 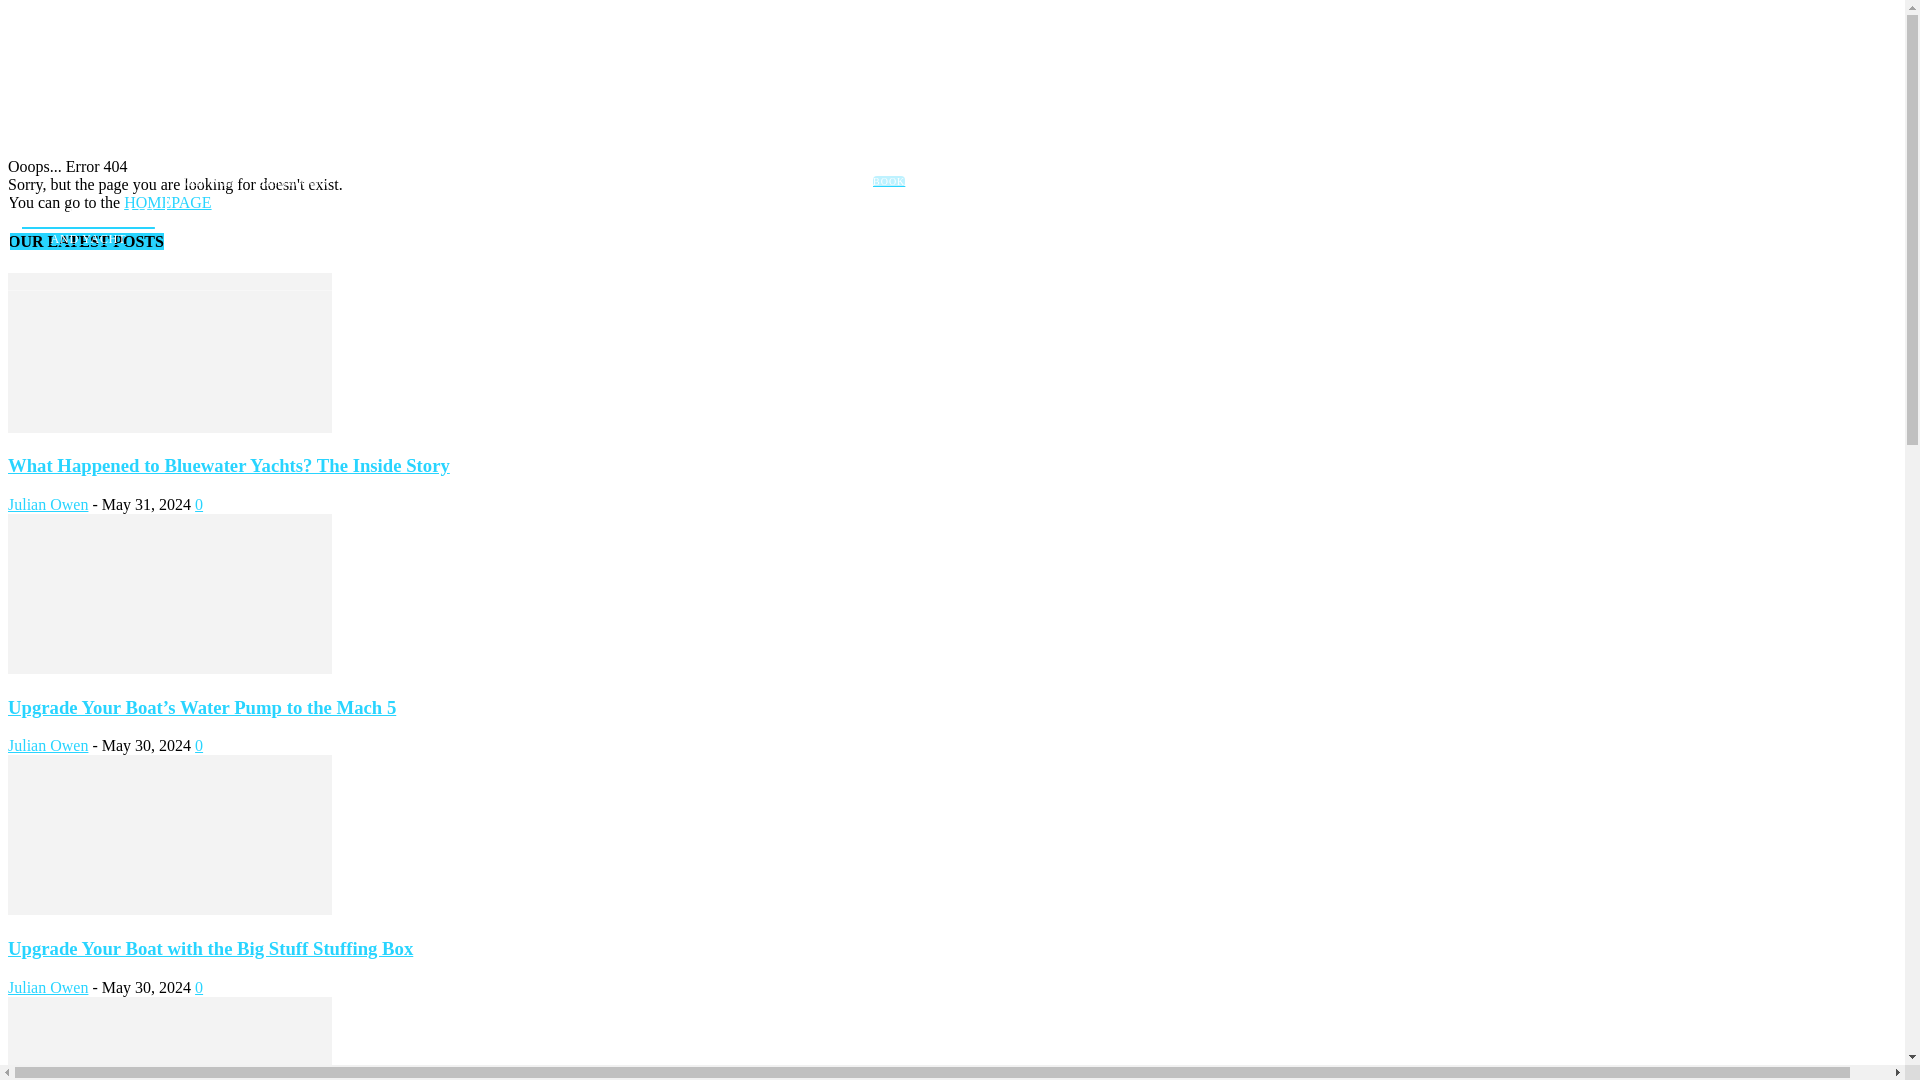 I want to click on Sailing Tips, so click(x=229, y=220).